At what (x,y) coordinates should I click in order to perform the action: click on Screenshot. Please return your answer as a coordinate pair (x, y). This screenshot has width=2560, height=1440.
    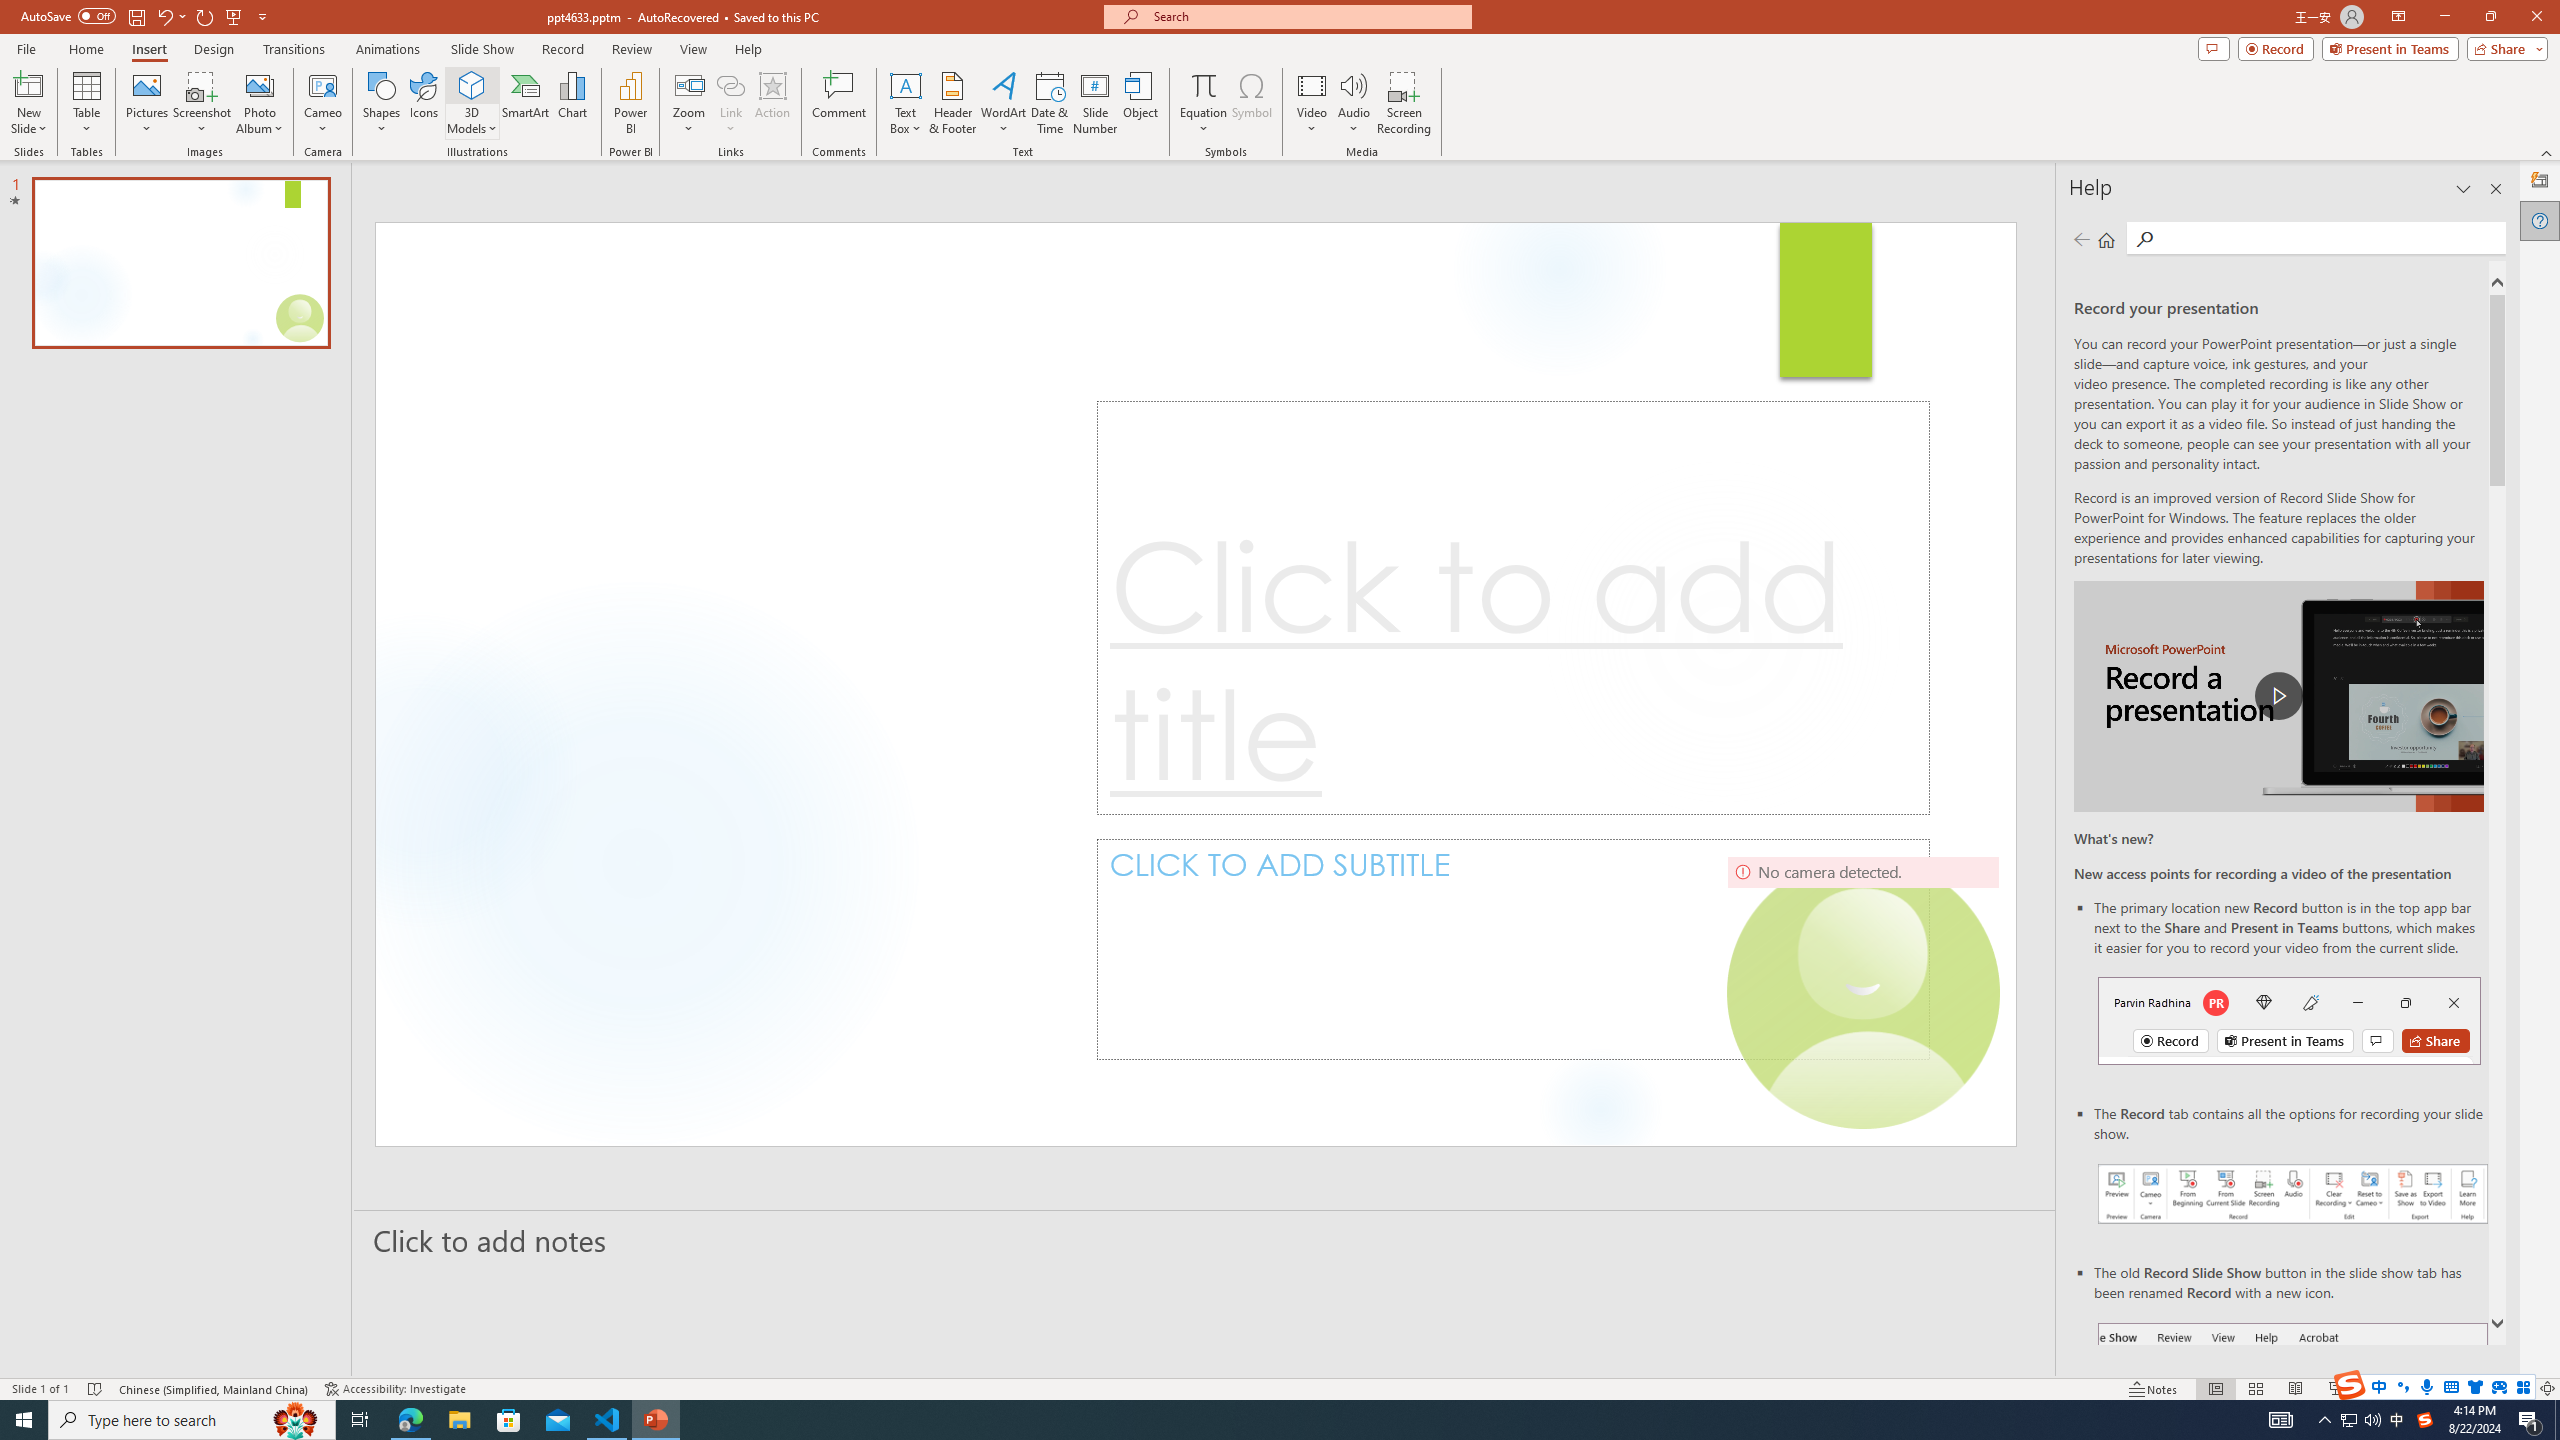
    Looking at the image, I should click on (202, 103).